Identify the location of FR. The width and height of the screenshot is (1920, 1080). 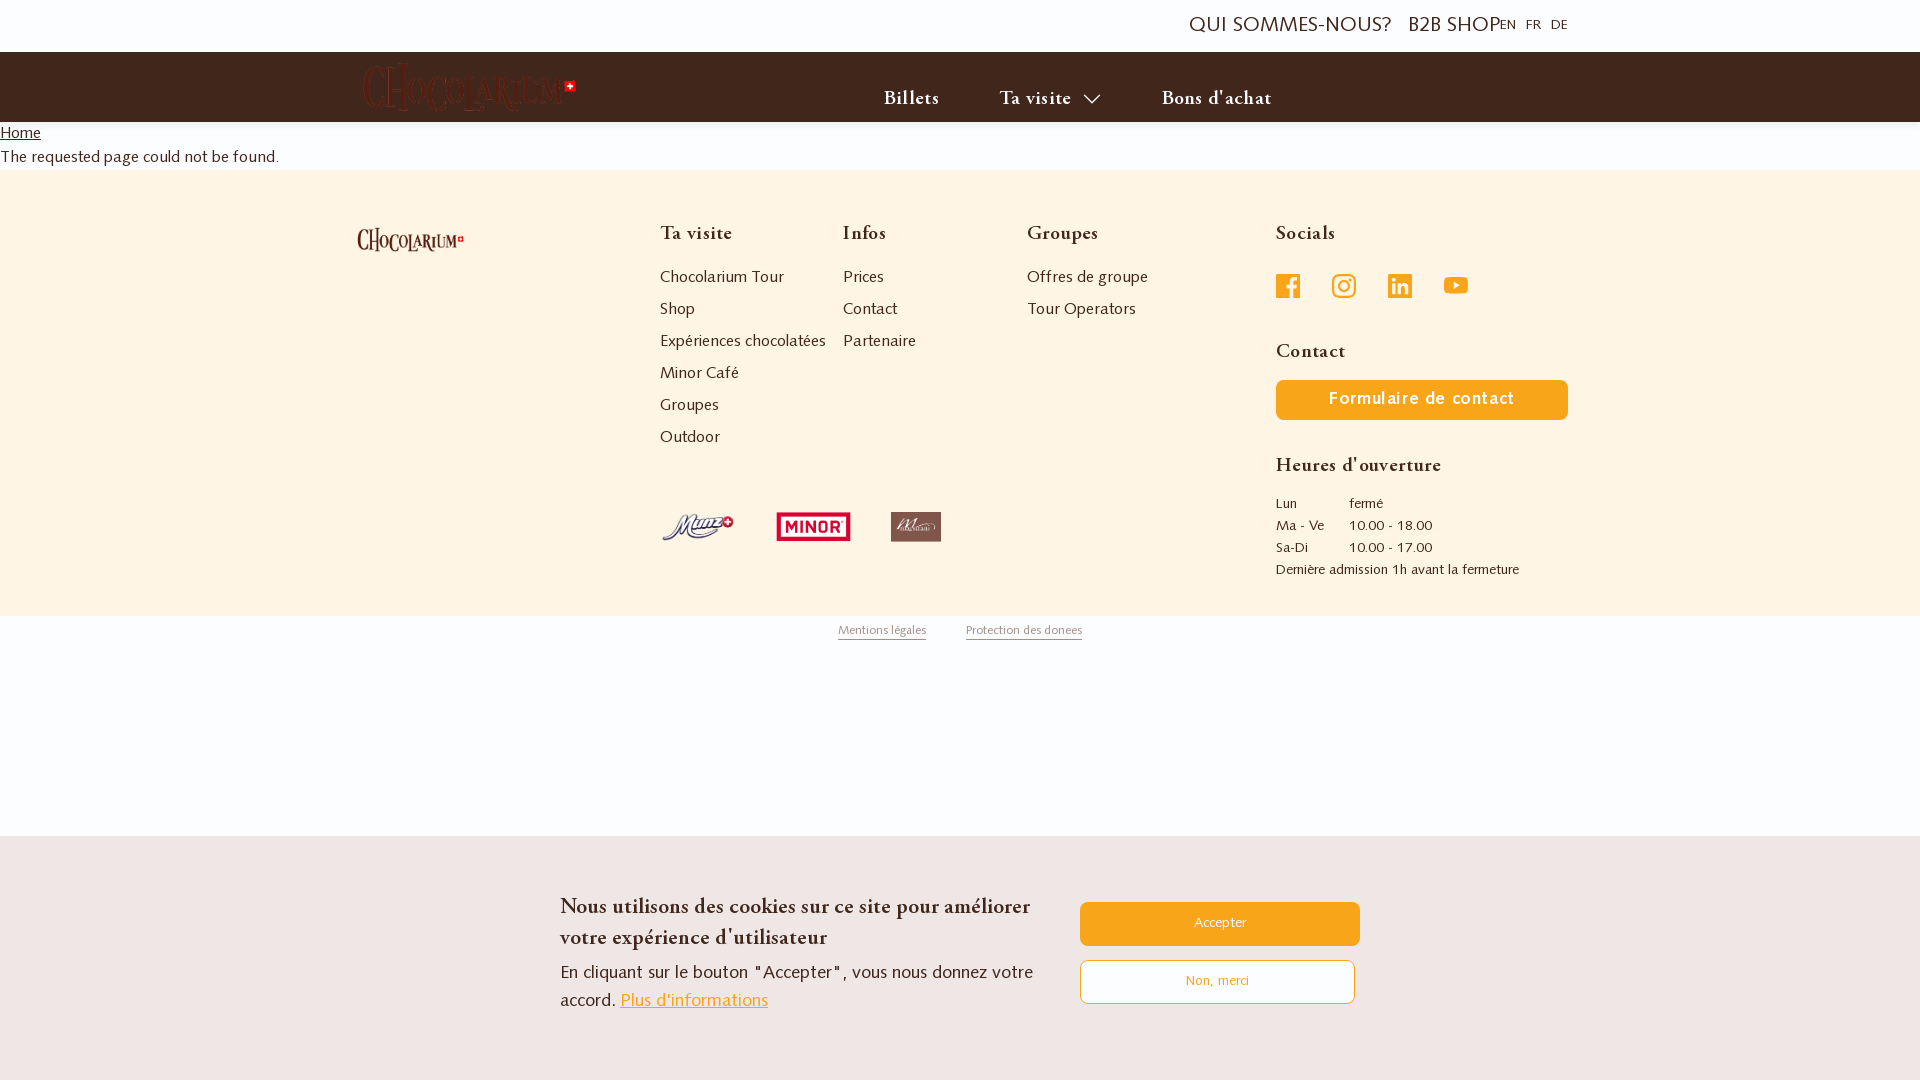
(1534, 26).